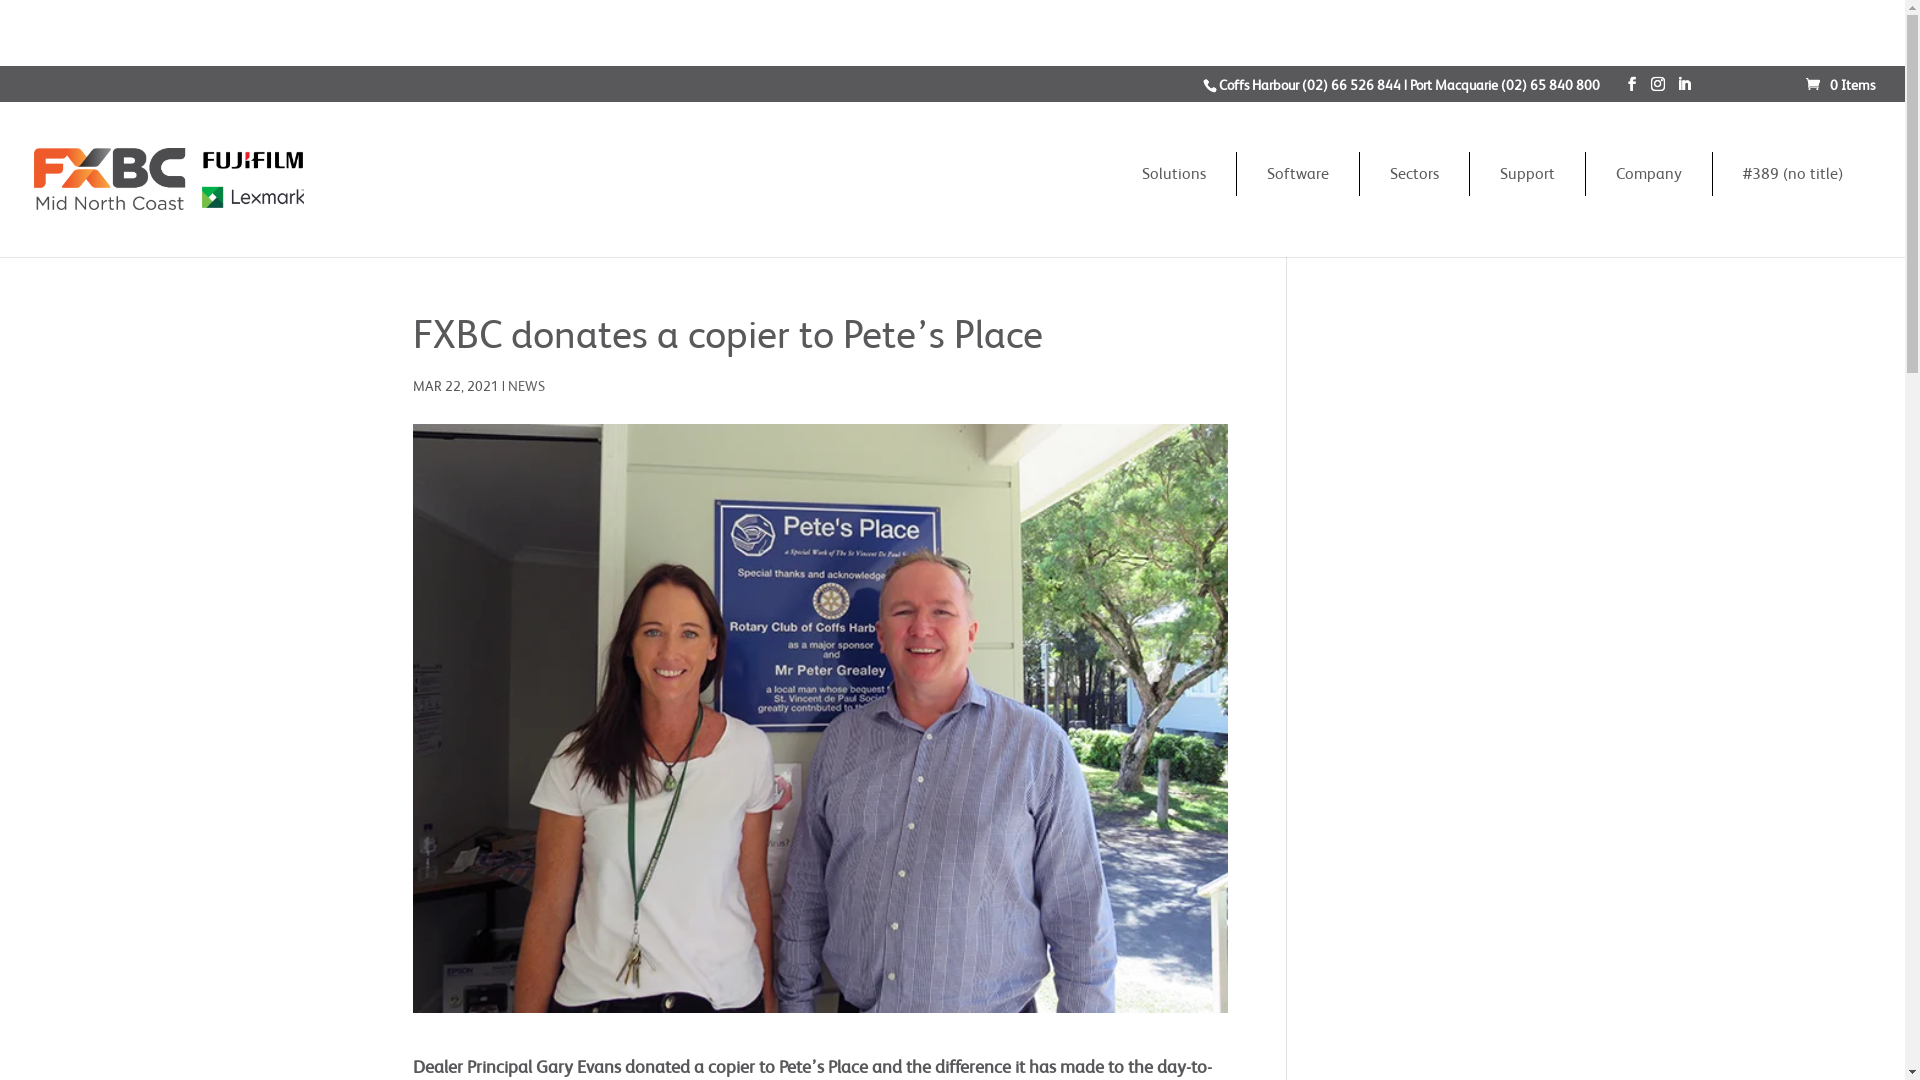  Describe the element at coordinates (1840, 84) in the screenshot. I see `0 Items` at that location.